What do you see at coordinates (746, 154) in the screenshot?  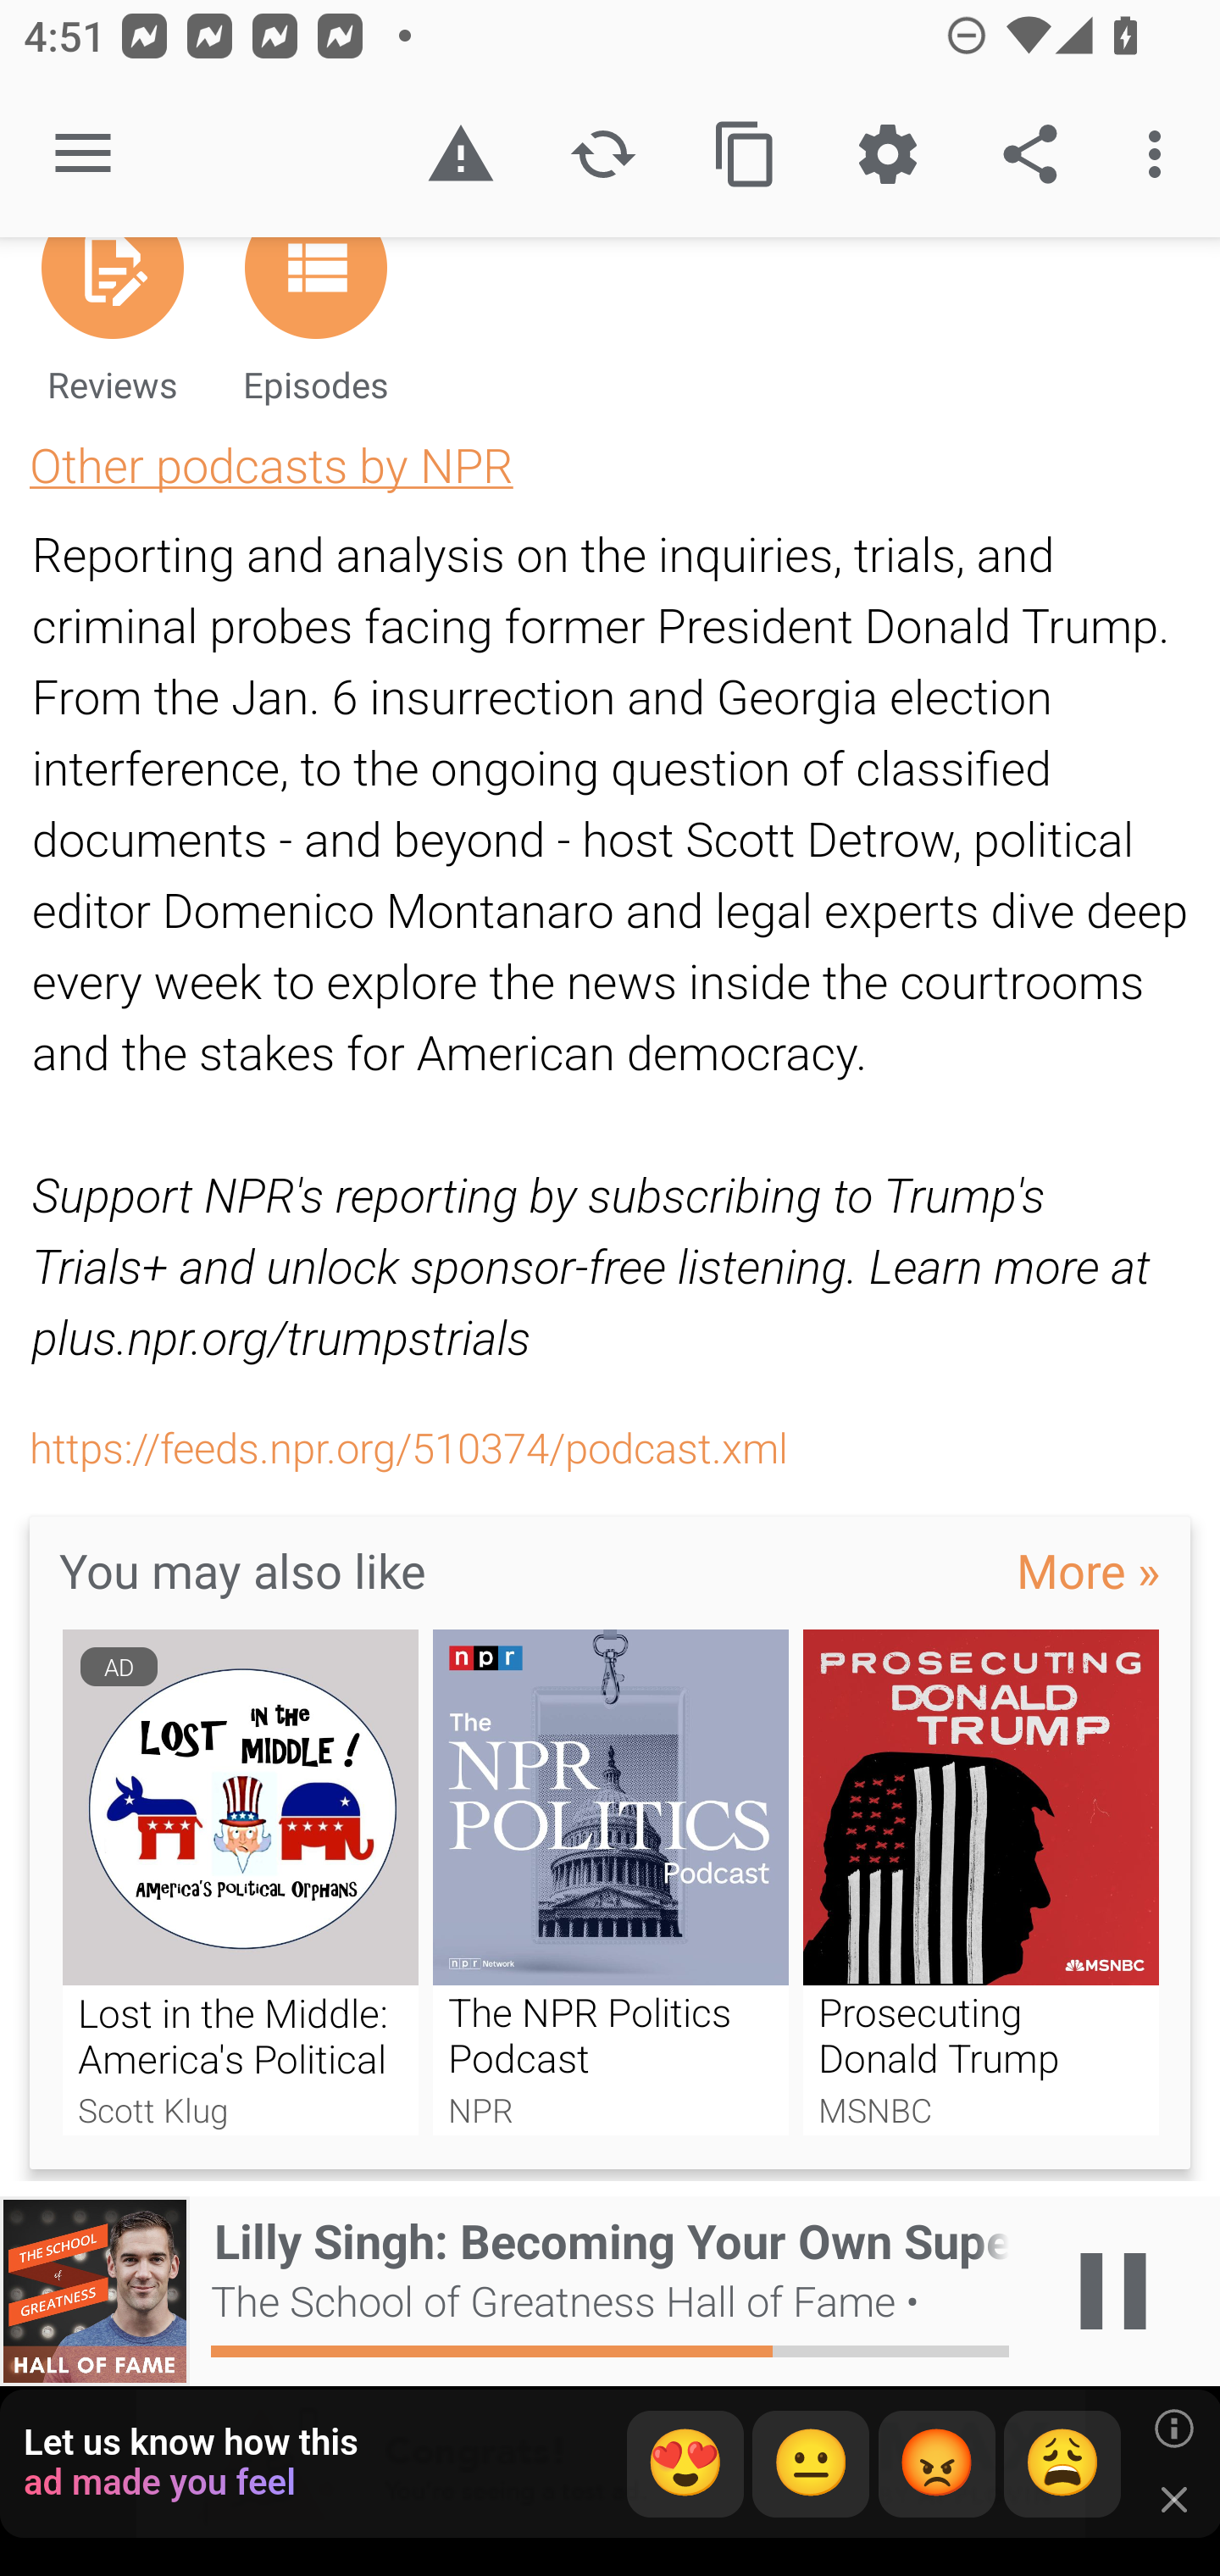 I see `Copy feed url to clipboard` at bounding box center [746, 154].